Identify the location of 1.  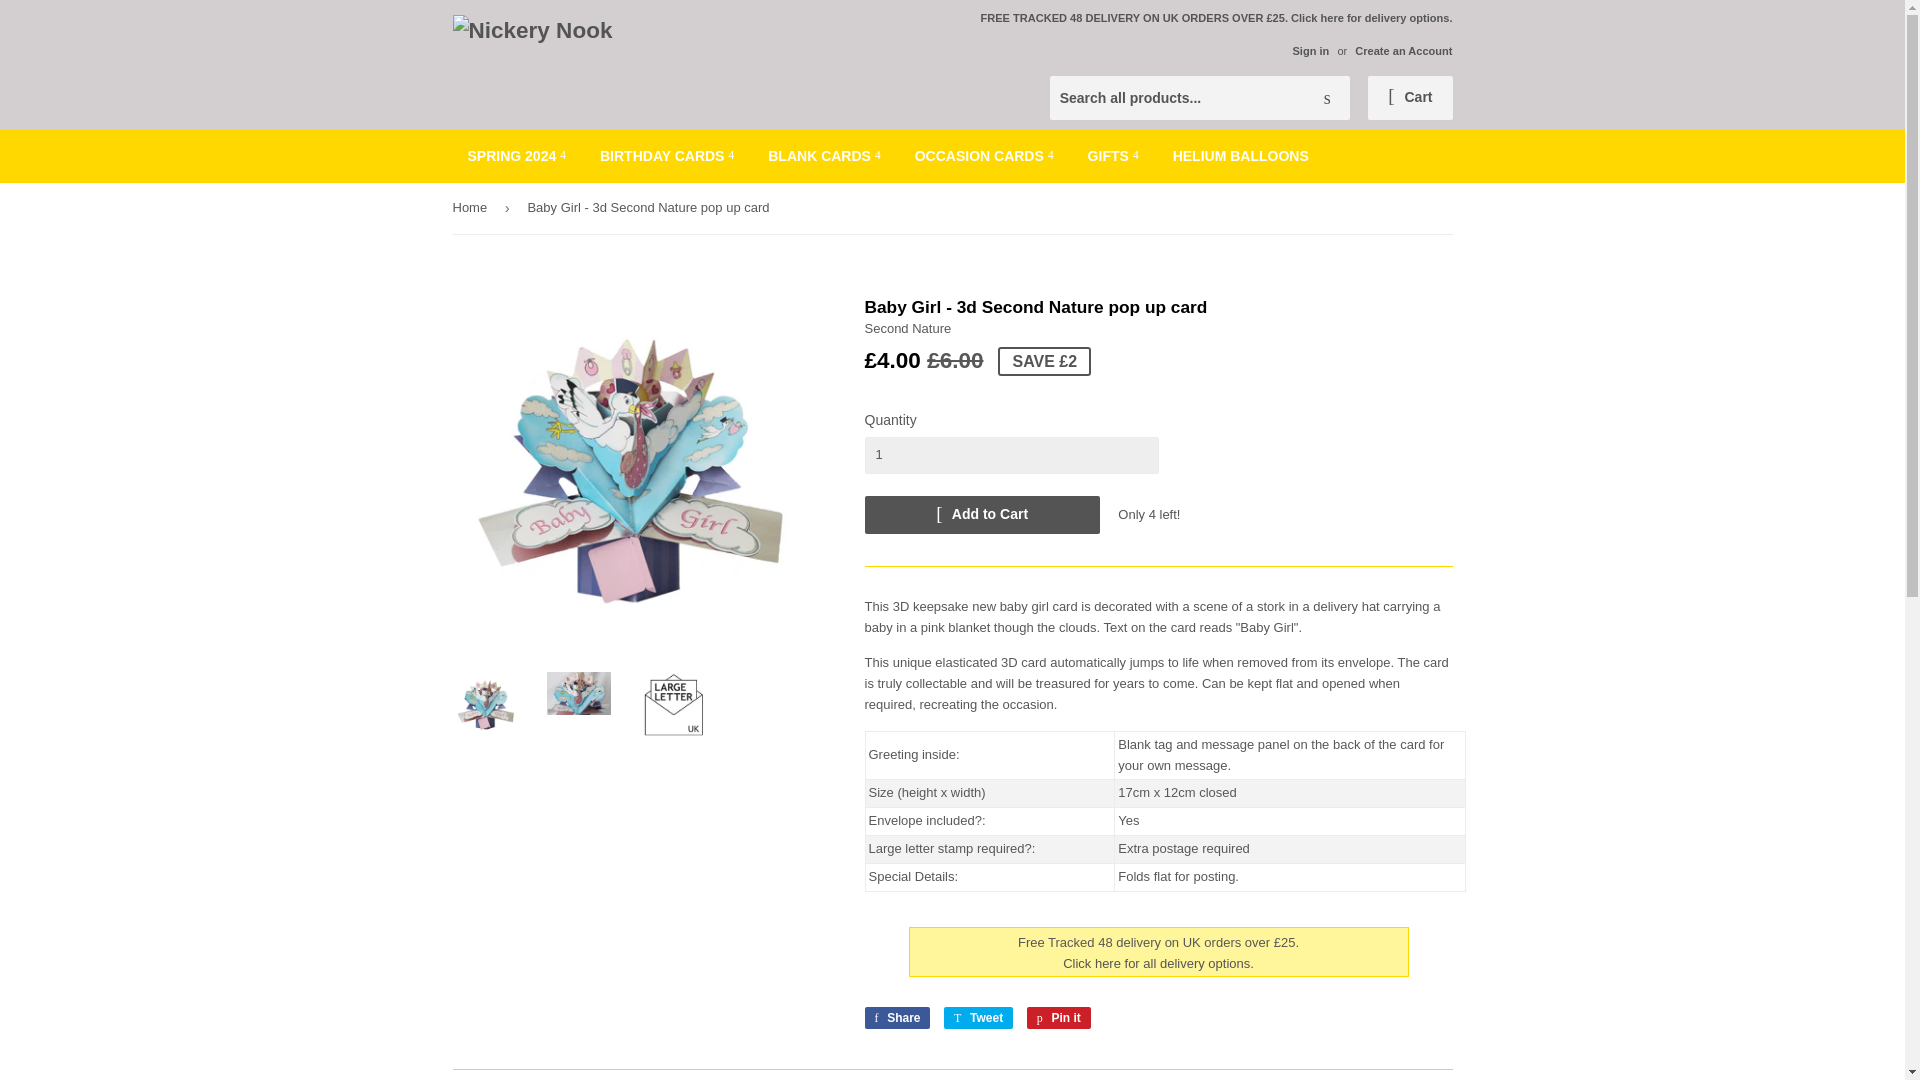
(1010, 455).